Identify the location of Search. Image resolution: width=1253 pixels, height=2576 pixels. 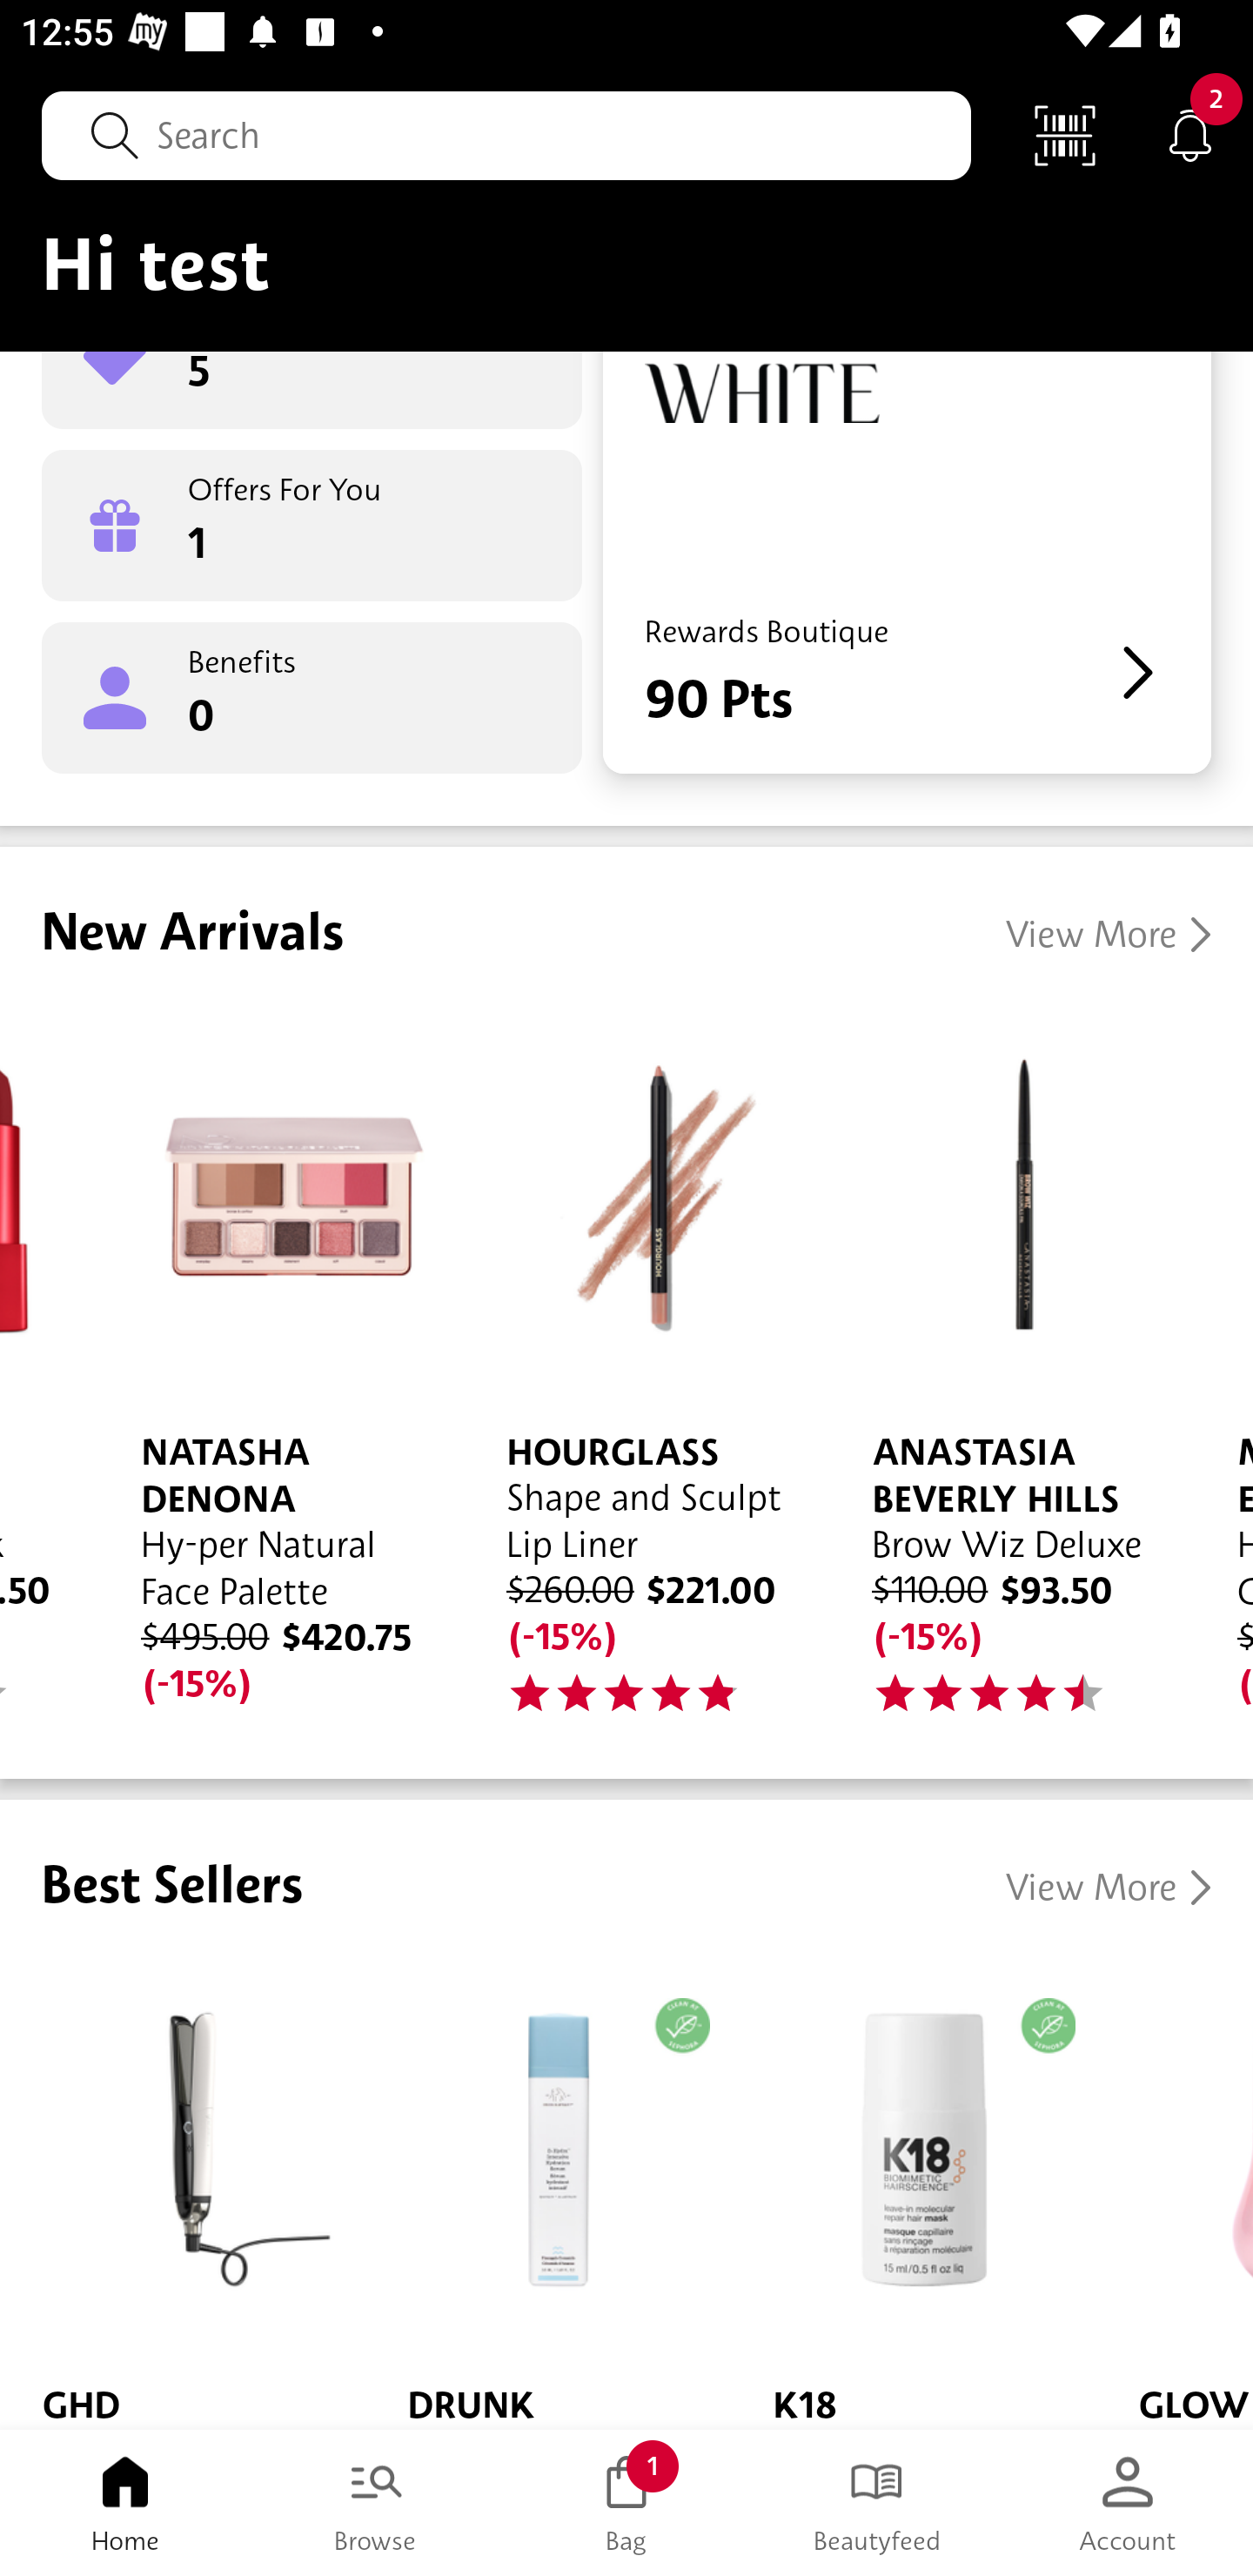
(506, 135).